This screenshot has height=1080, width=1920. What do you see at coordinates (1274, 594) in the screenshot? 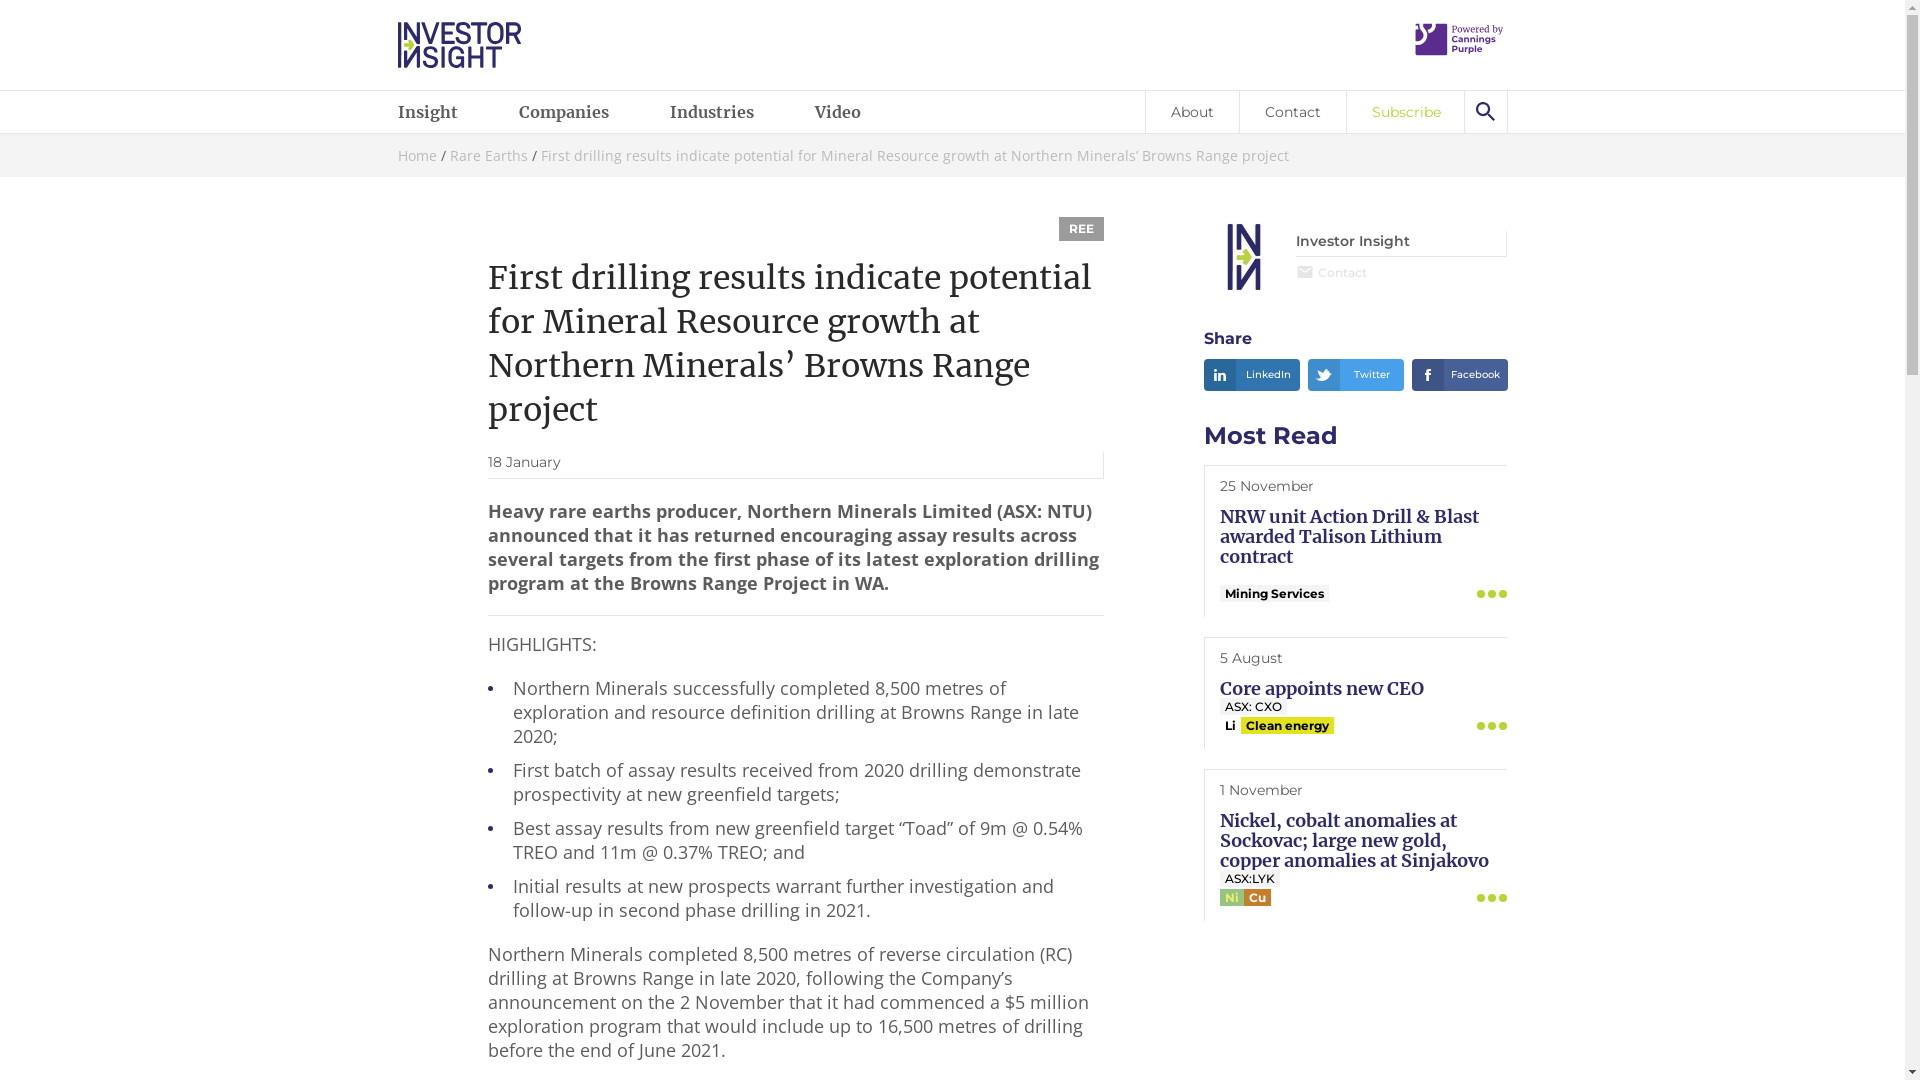
I see `Mining Services` at bounding box center [1274, 594].